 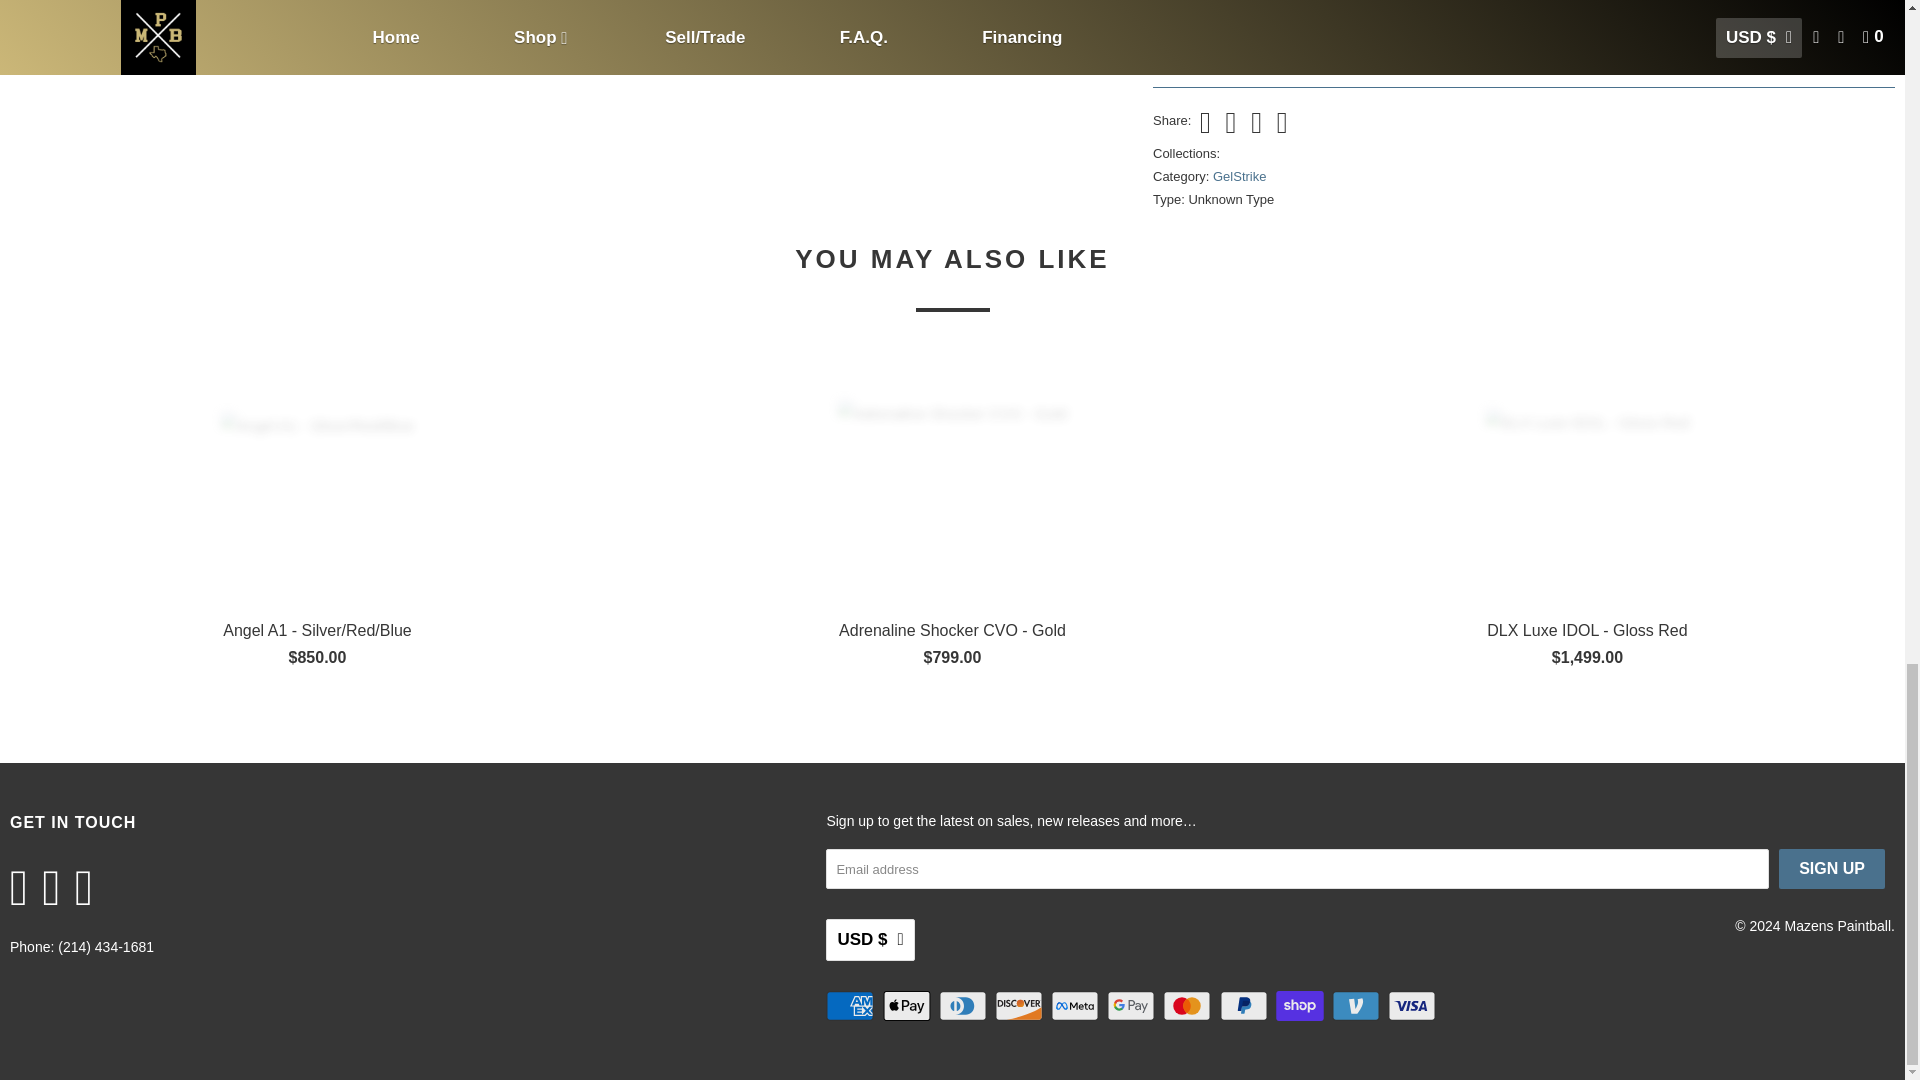 I want to click on Apple Pay, so click(x=909, y=1006).